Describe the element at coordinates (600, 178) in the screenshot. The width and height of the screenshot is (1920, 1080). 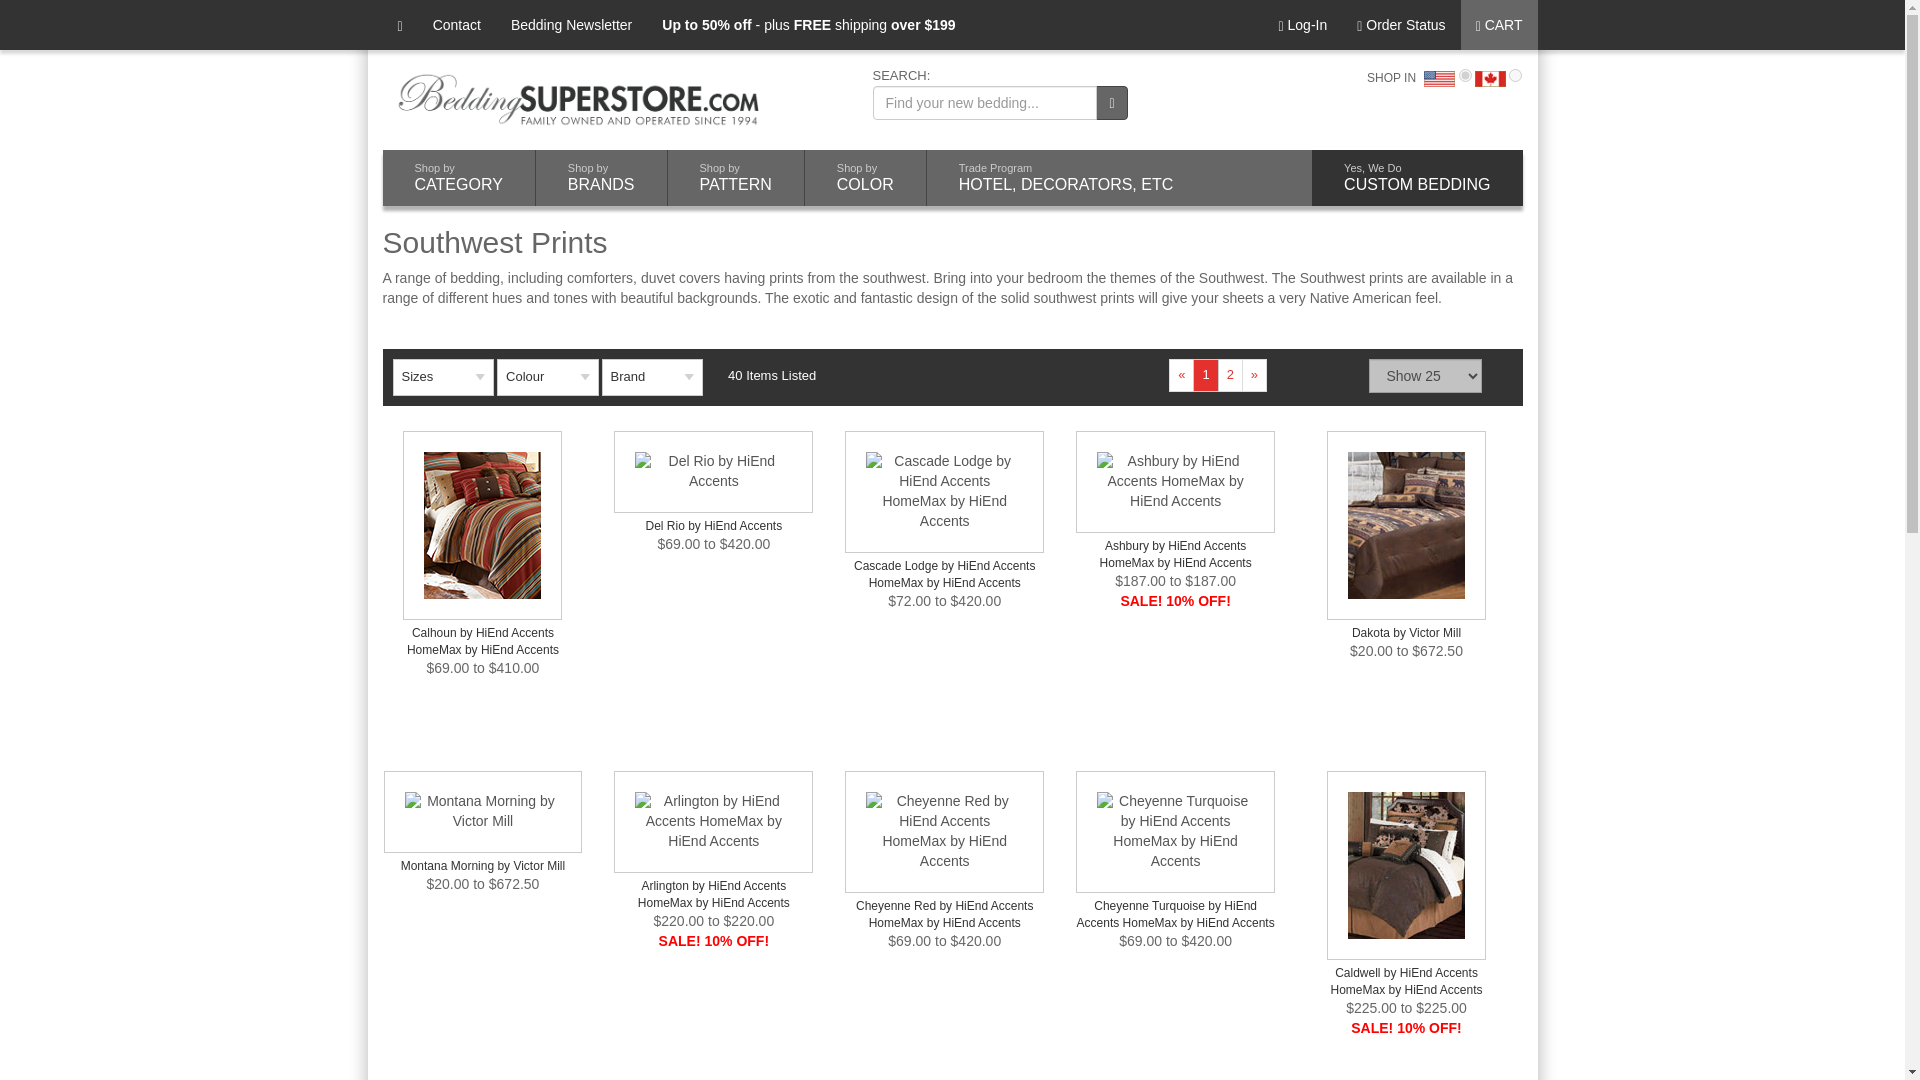
I see `Caldwell by HiEnd Accents HomeMax by HiEnd Accents` at that location.